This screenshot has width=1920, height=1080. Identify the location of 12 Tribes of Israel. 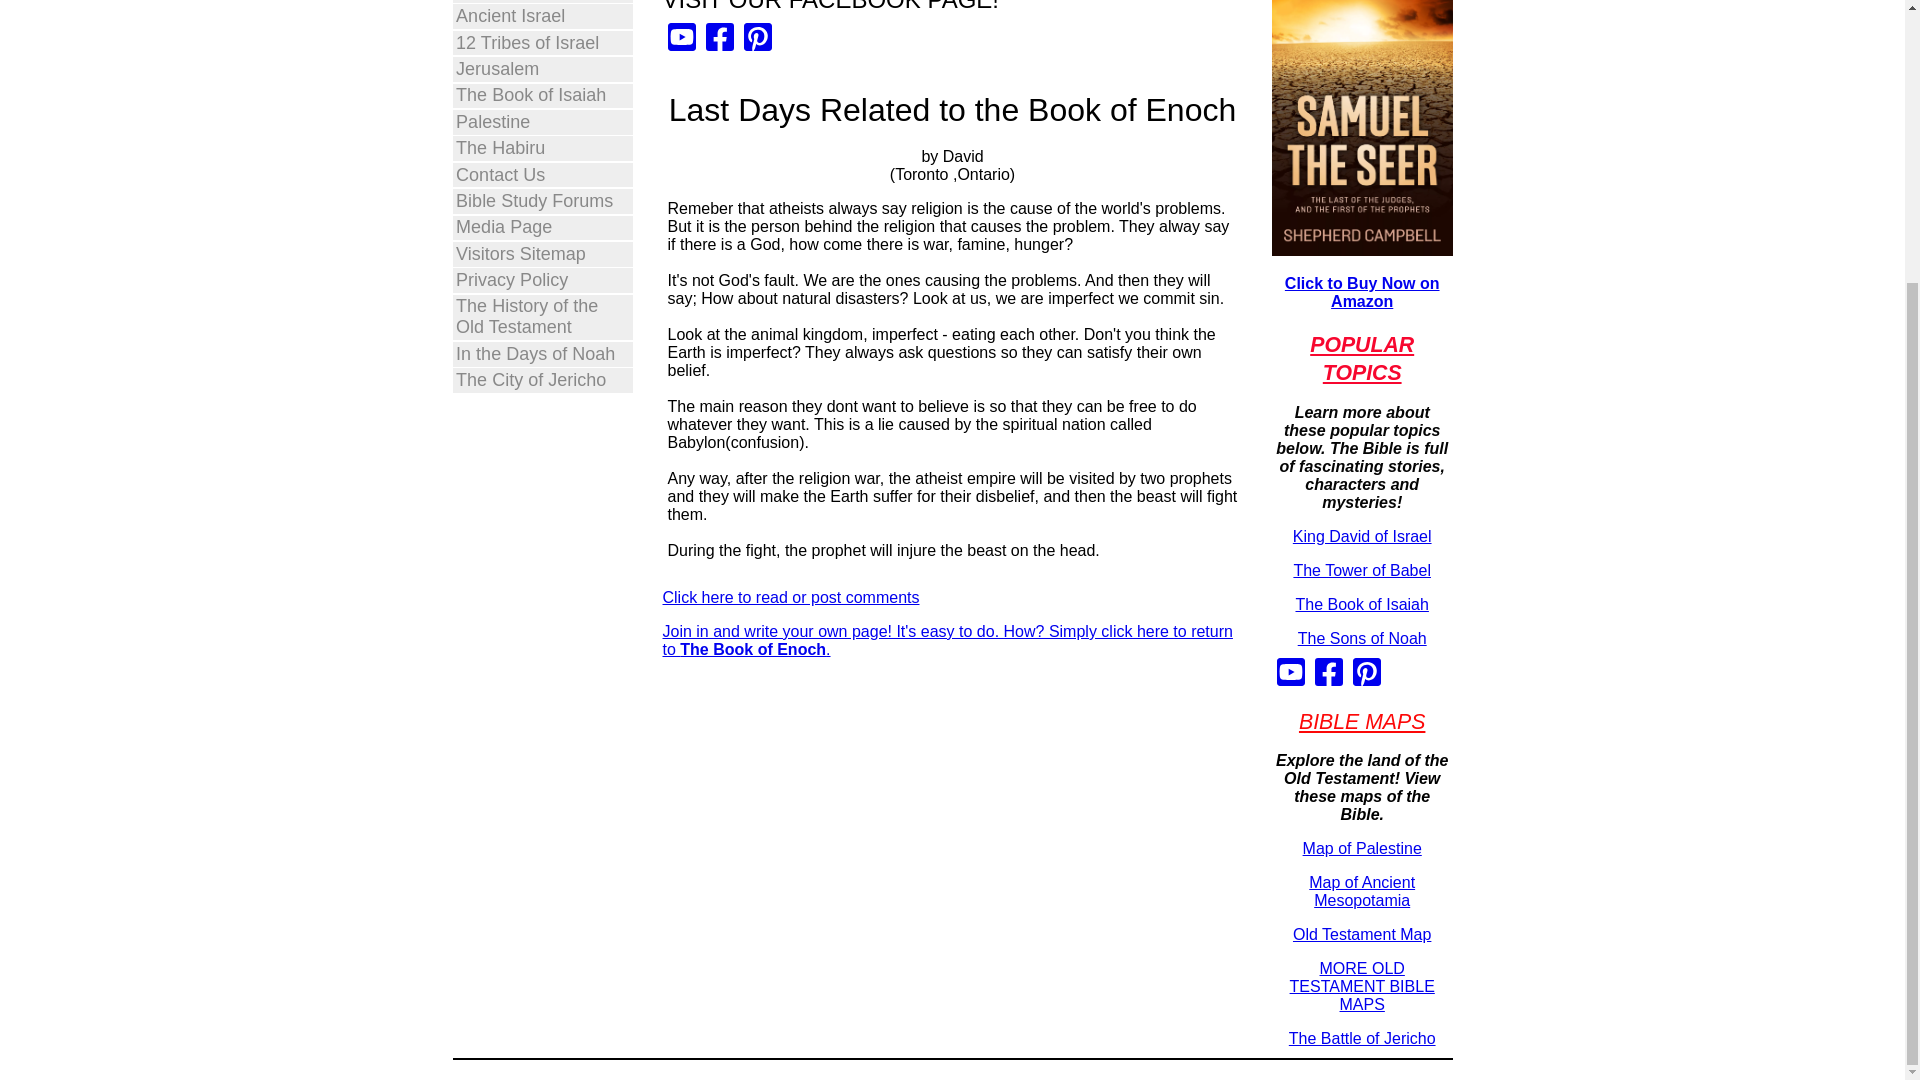
(542, 44).